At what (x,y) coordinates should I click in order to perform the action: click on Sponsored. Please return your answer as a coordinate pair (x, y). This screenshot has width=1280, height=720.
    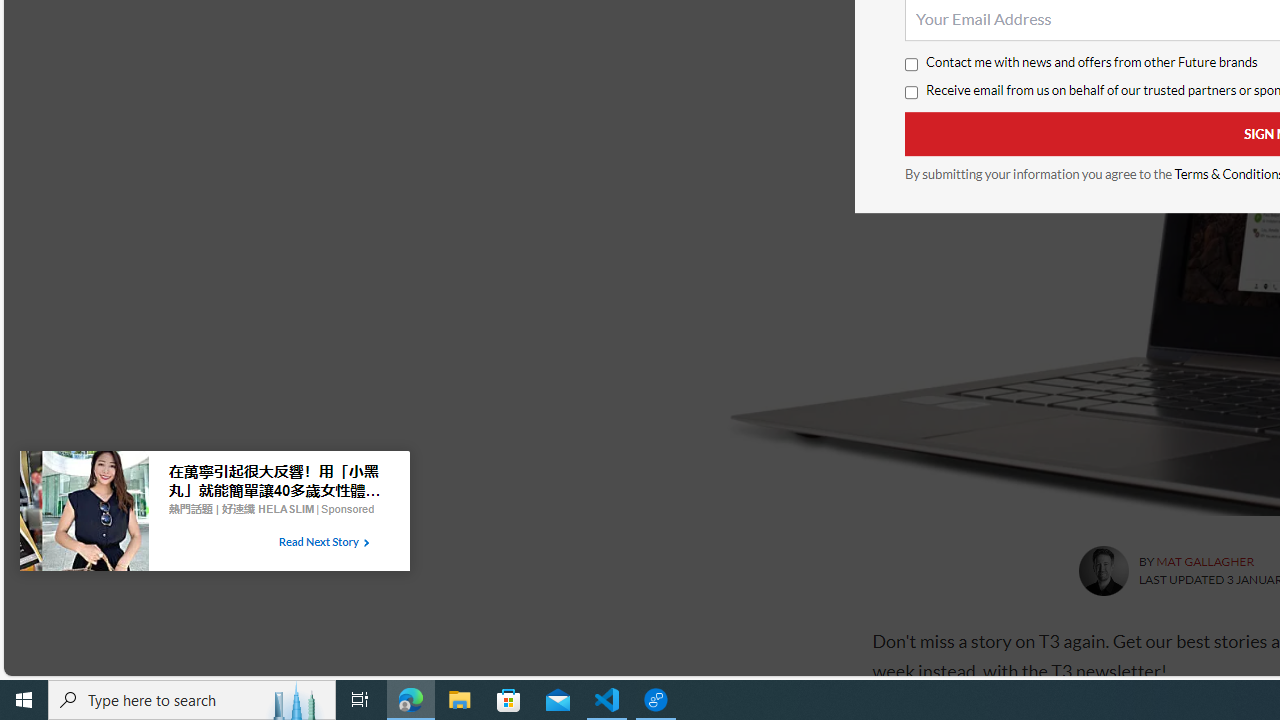
    Looking at the image, I should click on (348, 508).